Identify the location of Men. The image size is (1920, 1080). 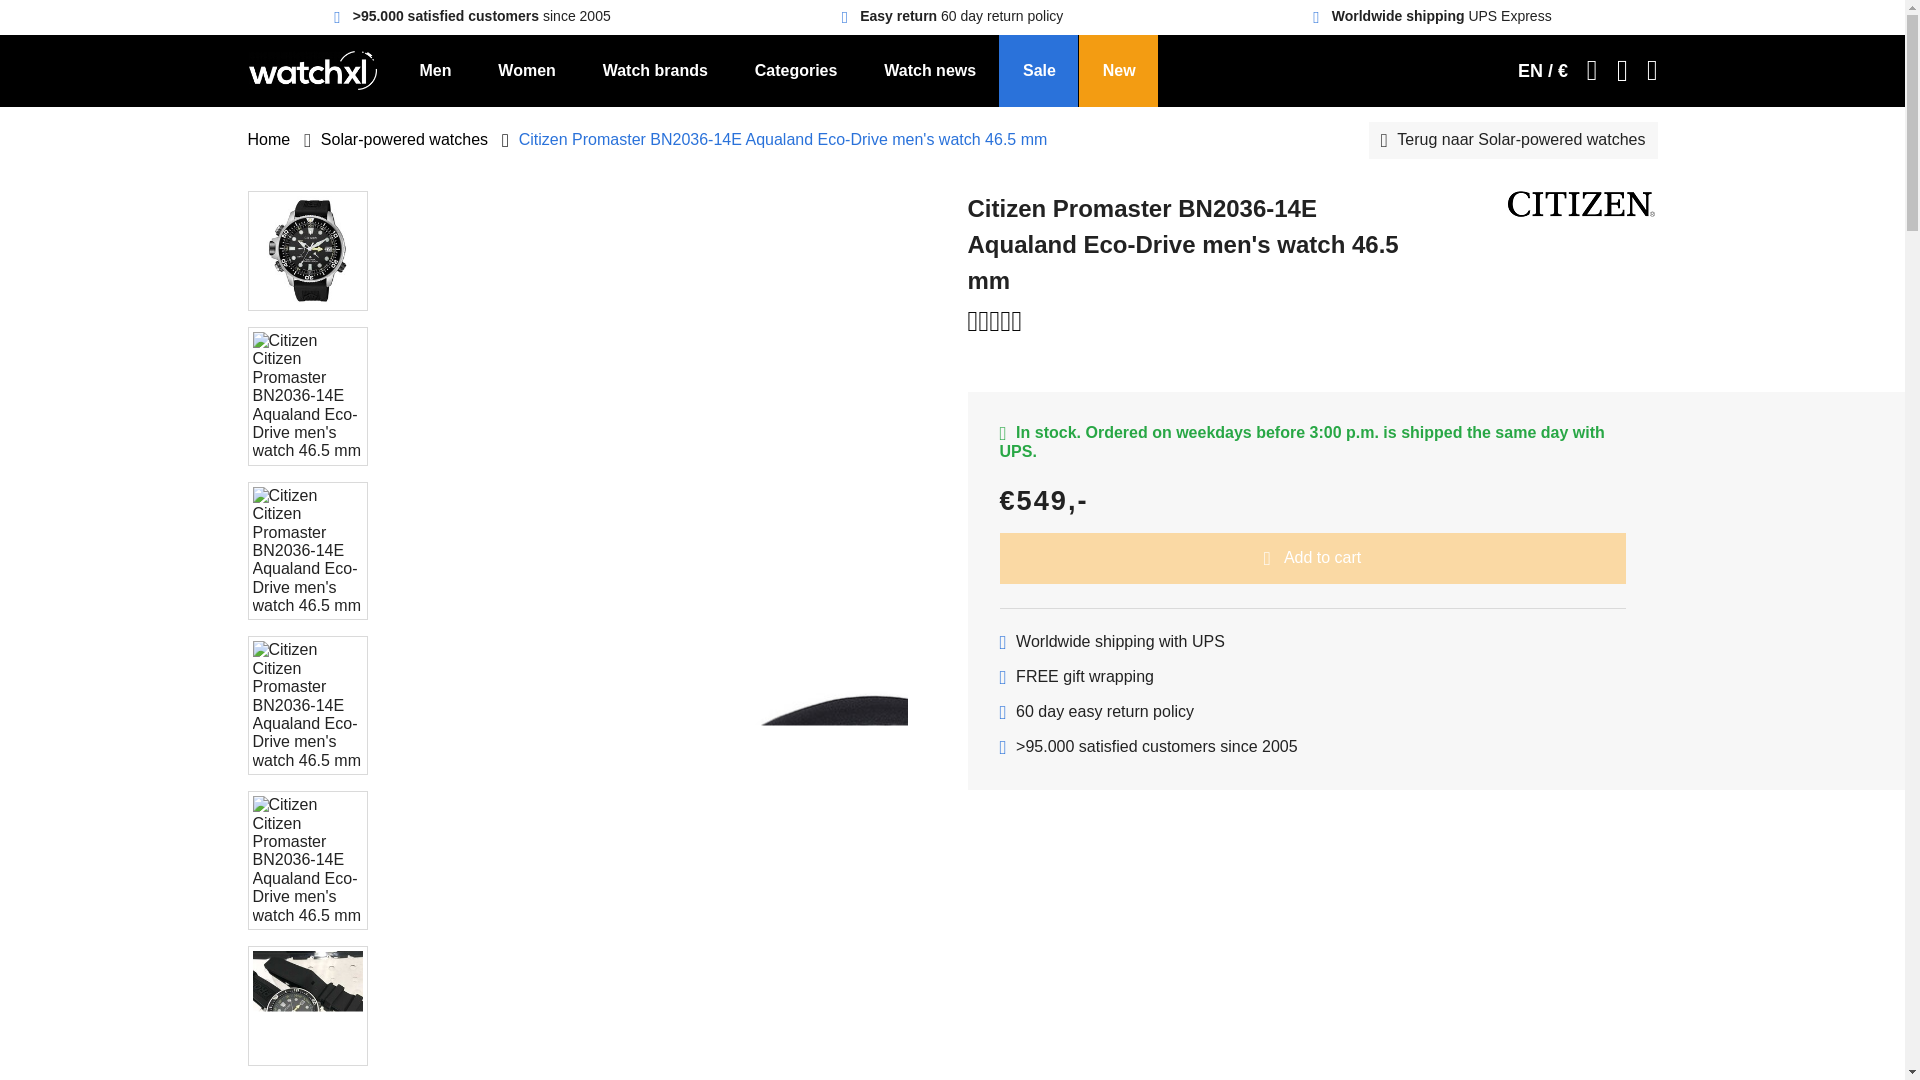
(440, 70).